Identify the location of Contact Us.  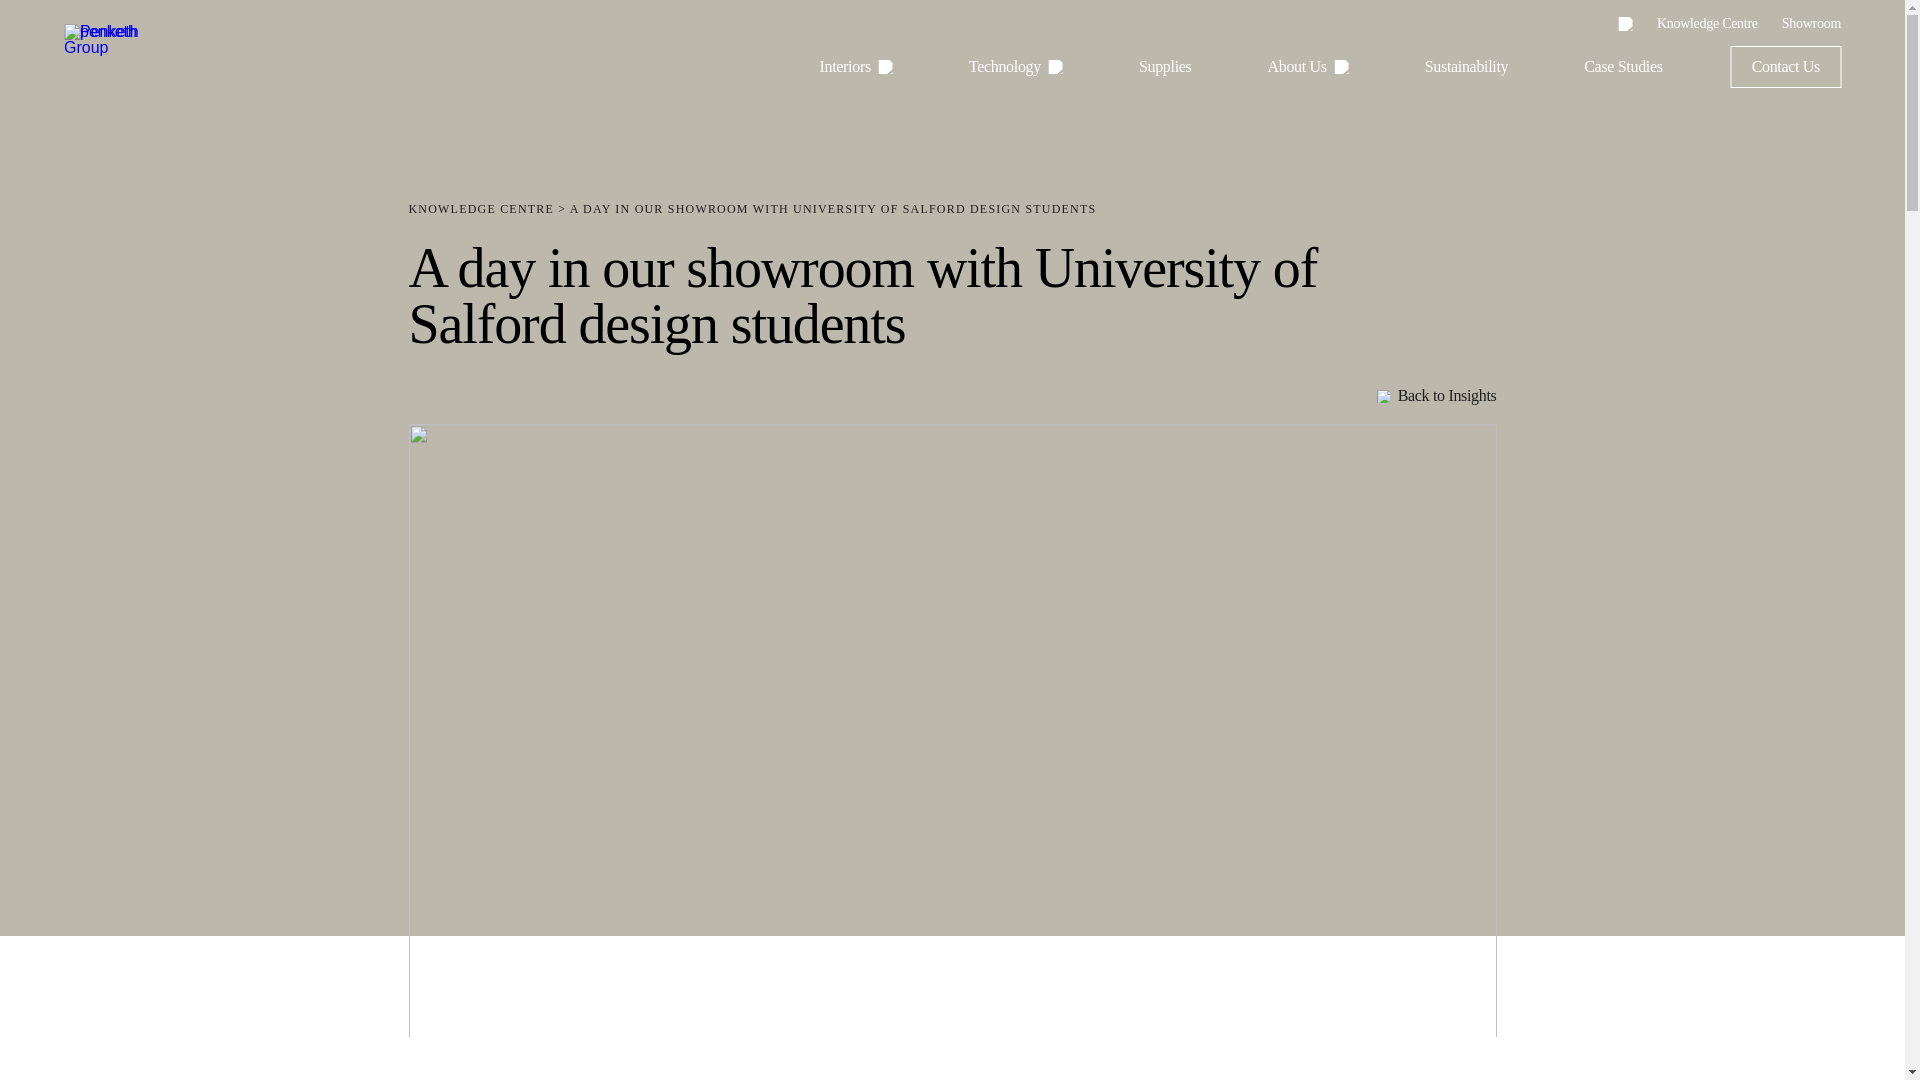
(1786, 66).